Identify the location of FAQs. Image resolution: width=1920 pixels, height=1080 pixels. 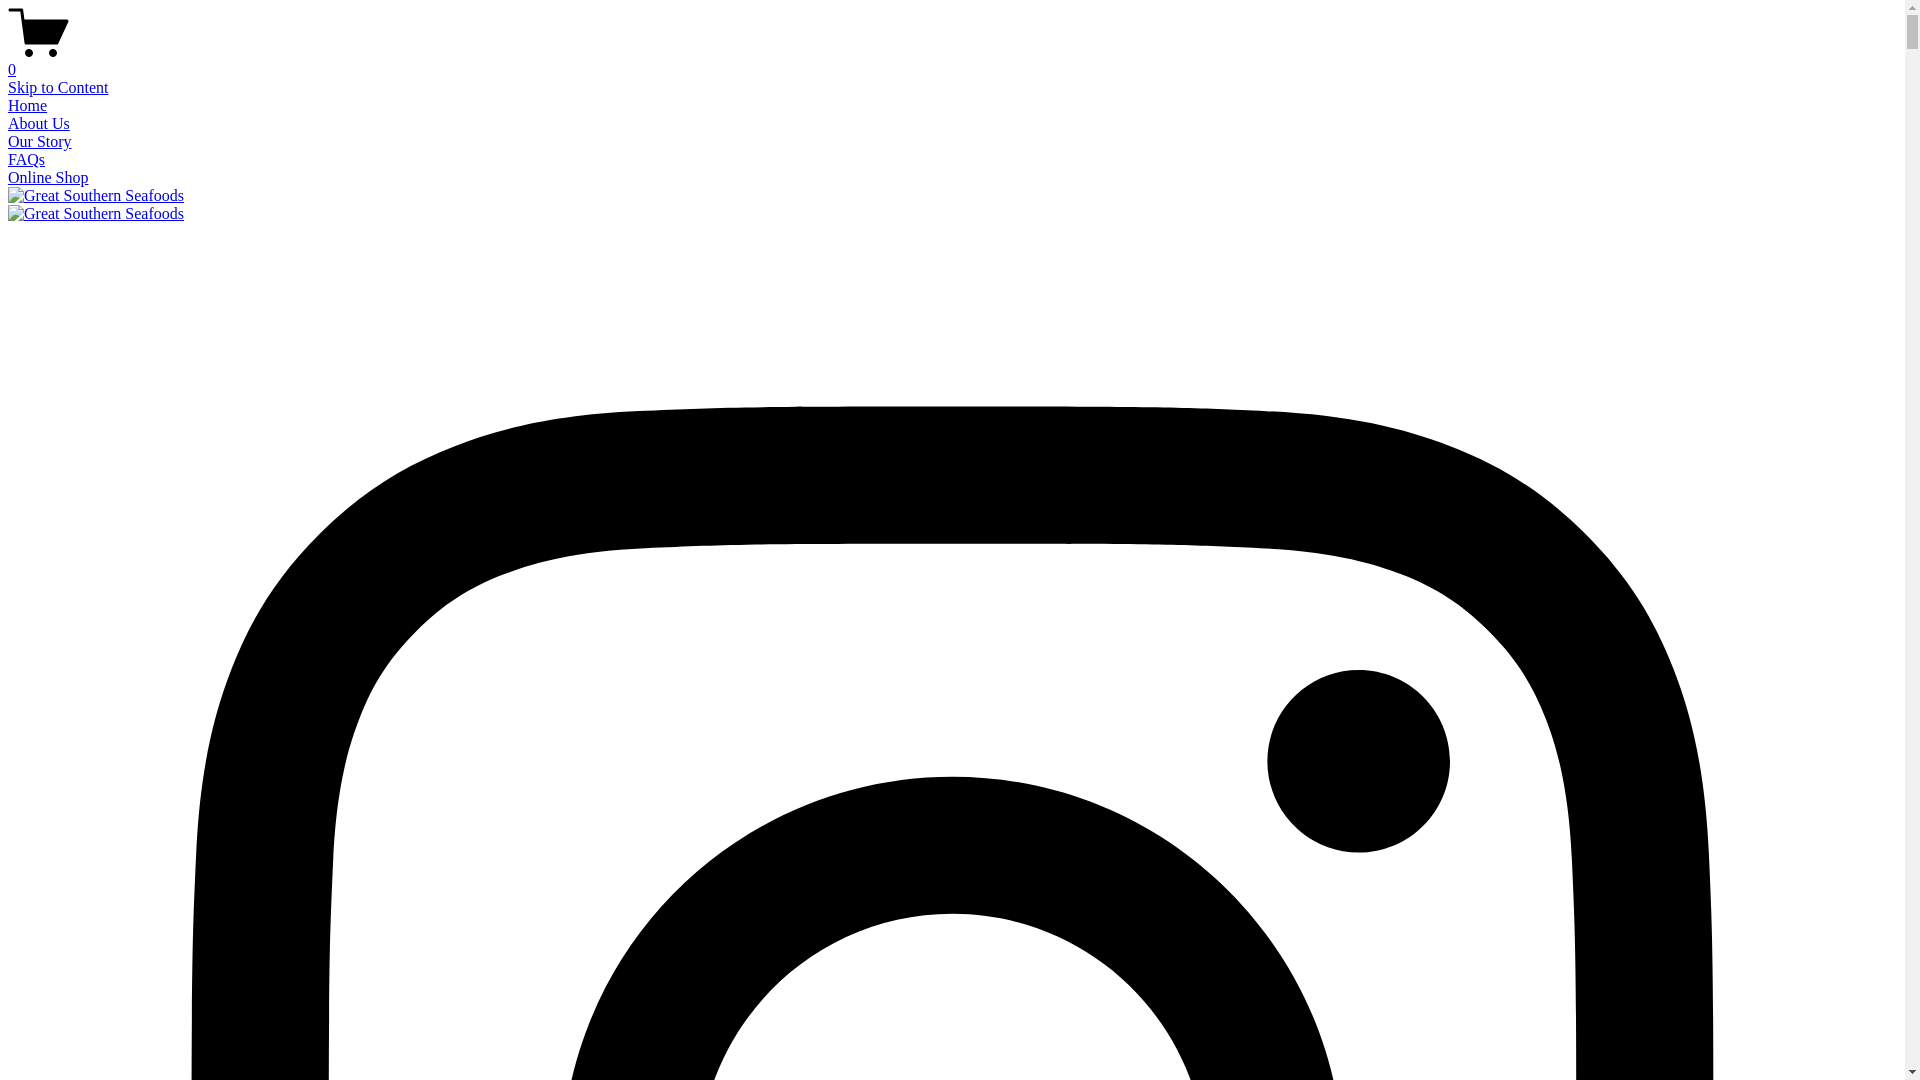
(26, 160).